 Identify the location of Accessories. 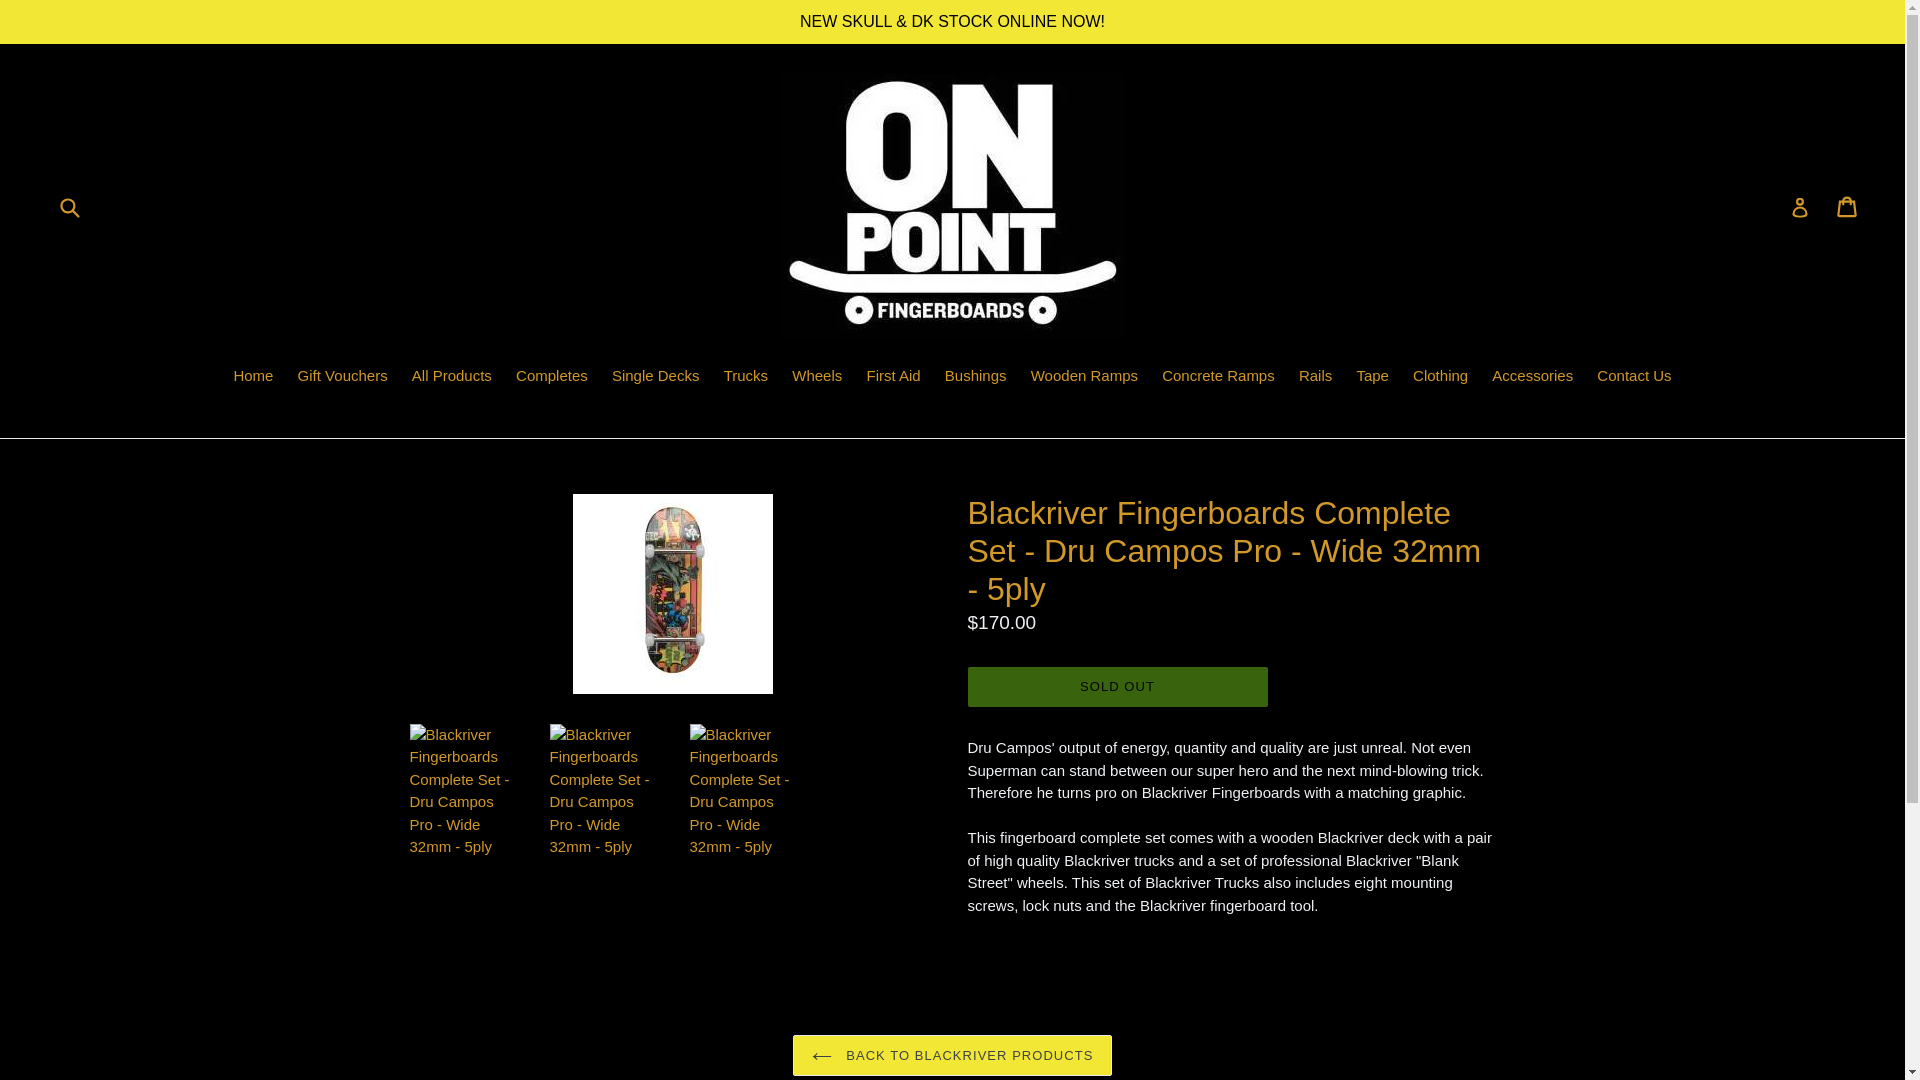
(1532, 378).